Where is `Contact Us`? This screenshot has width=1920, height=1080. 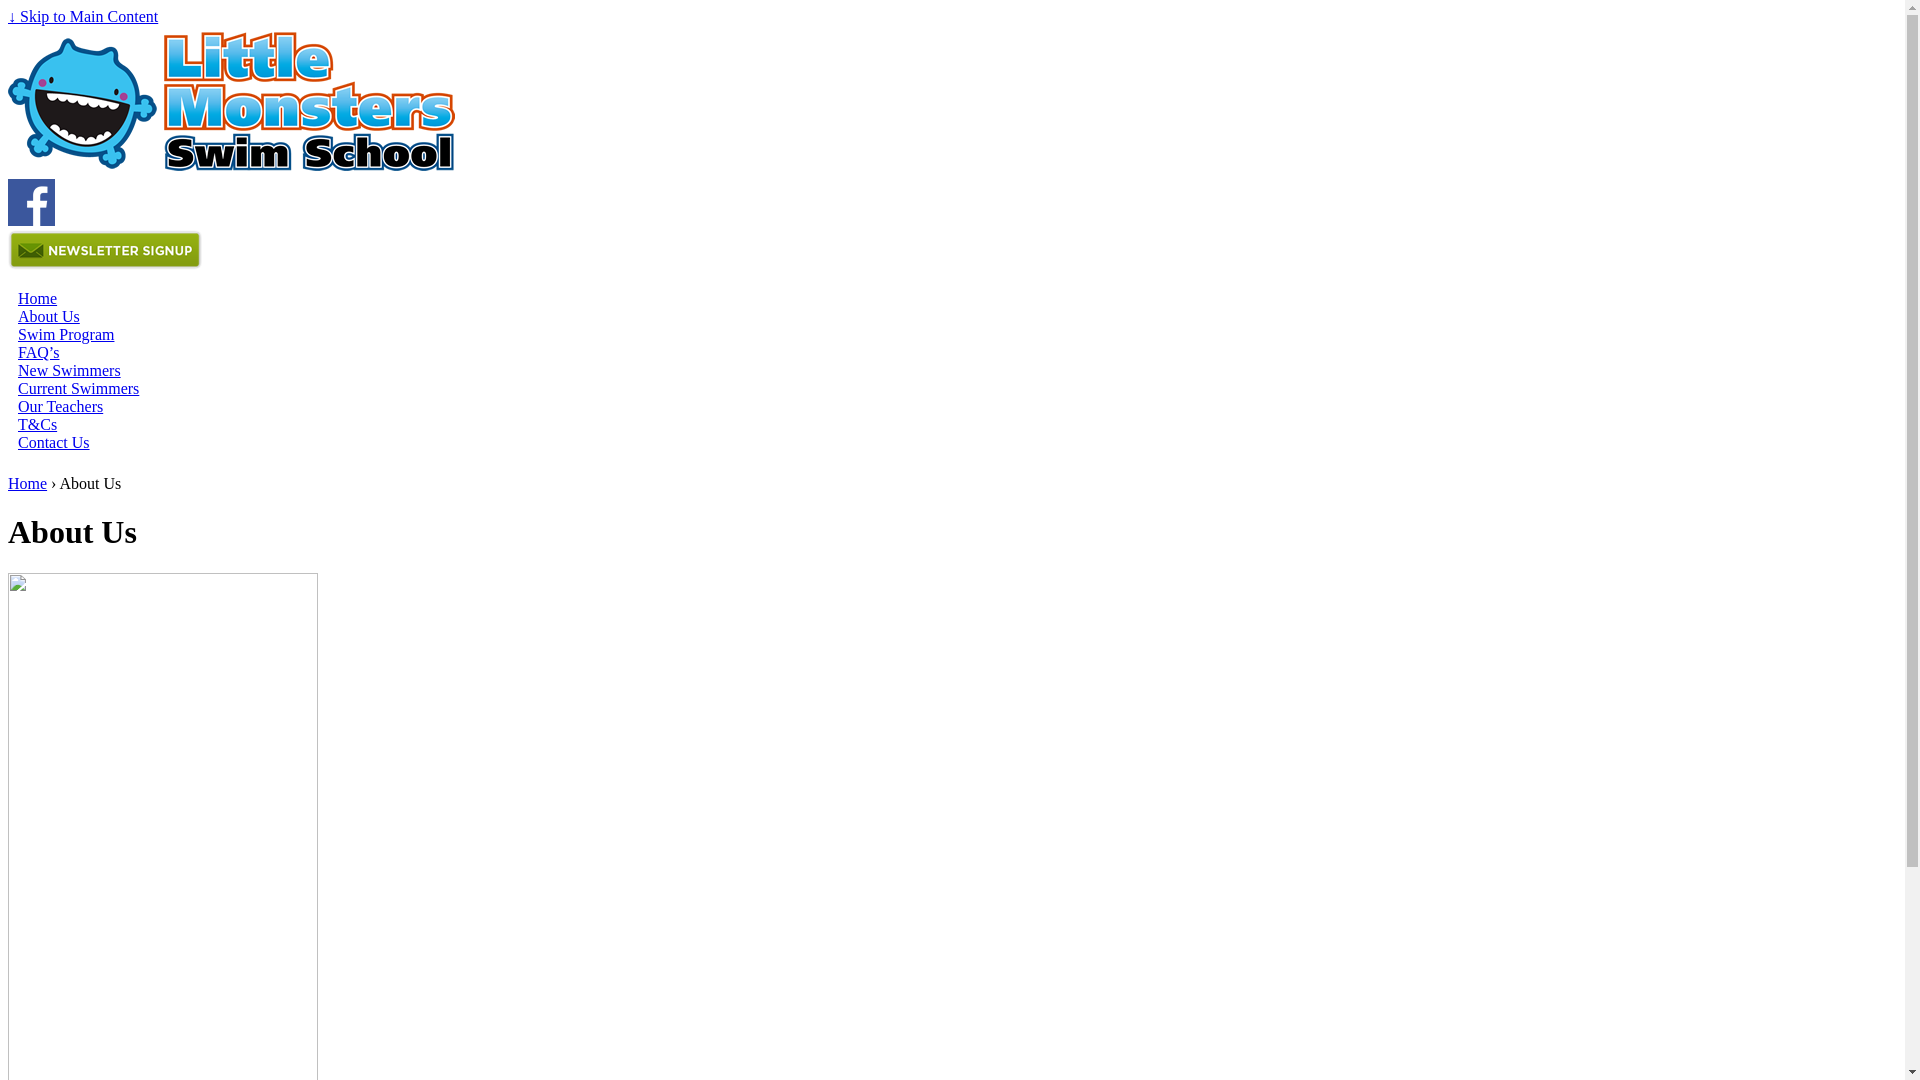
Contact Us is located at coordinates (54, 442).